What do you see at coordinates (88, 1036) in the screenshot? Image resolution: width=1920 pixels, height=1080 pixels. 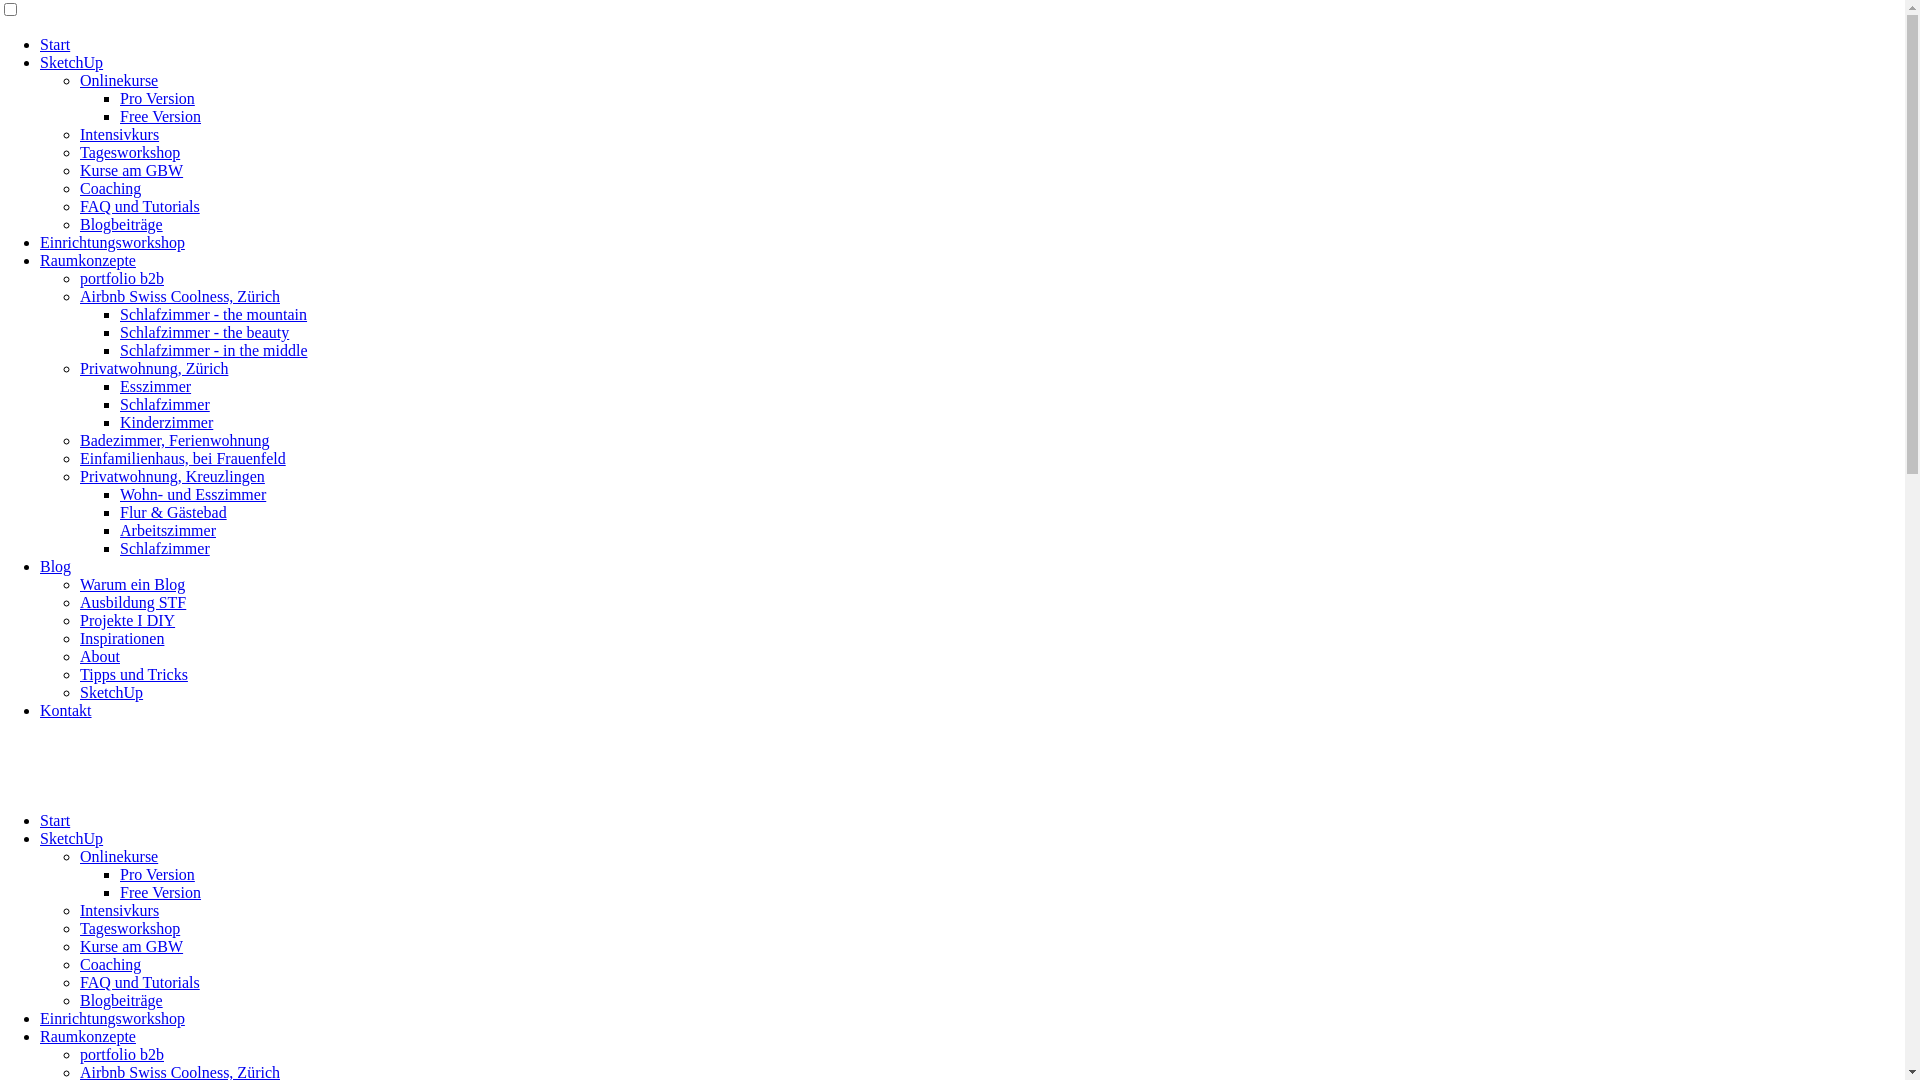 I see `Raumkonzepte` at bounding box center [88, 1036].